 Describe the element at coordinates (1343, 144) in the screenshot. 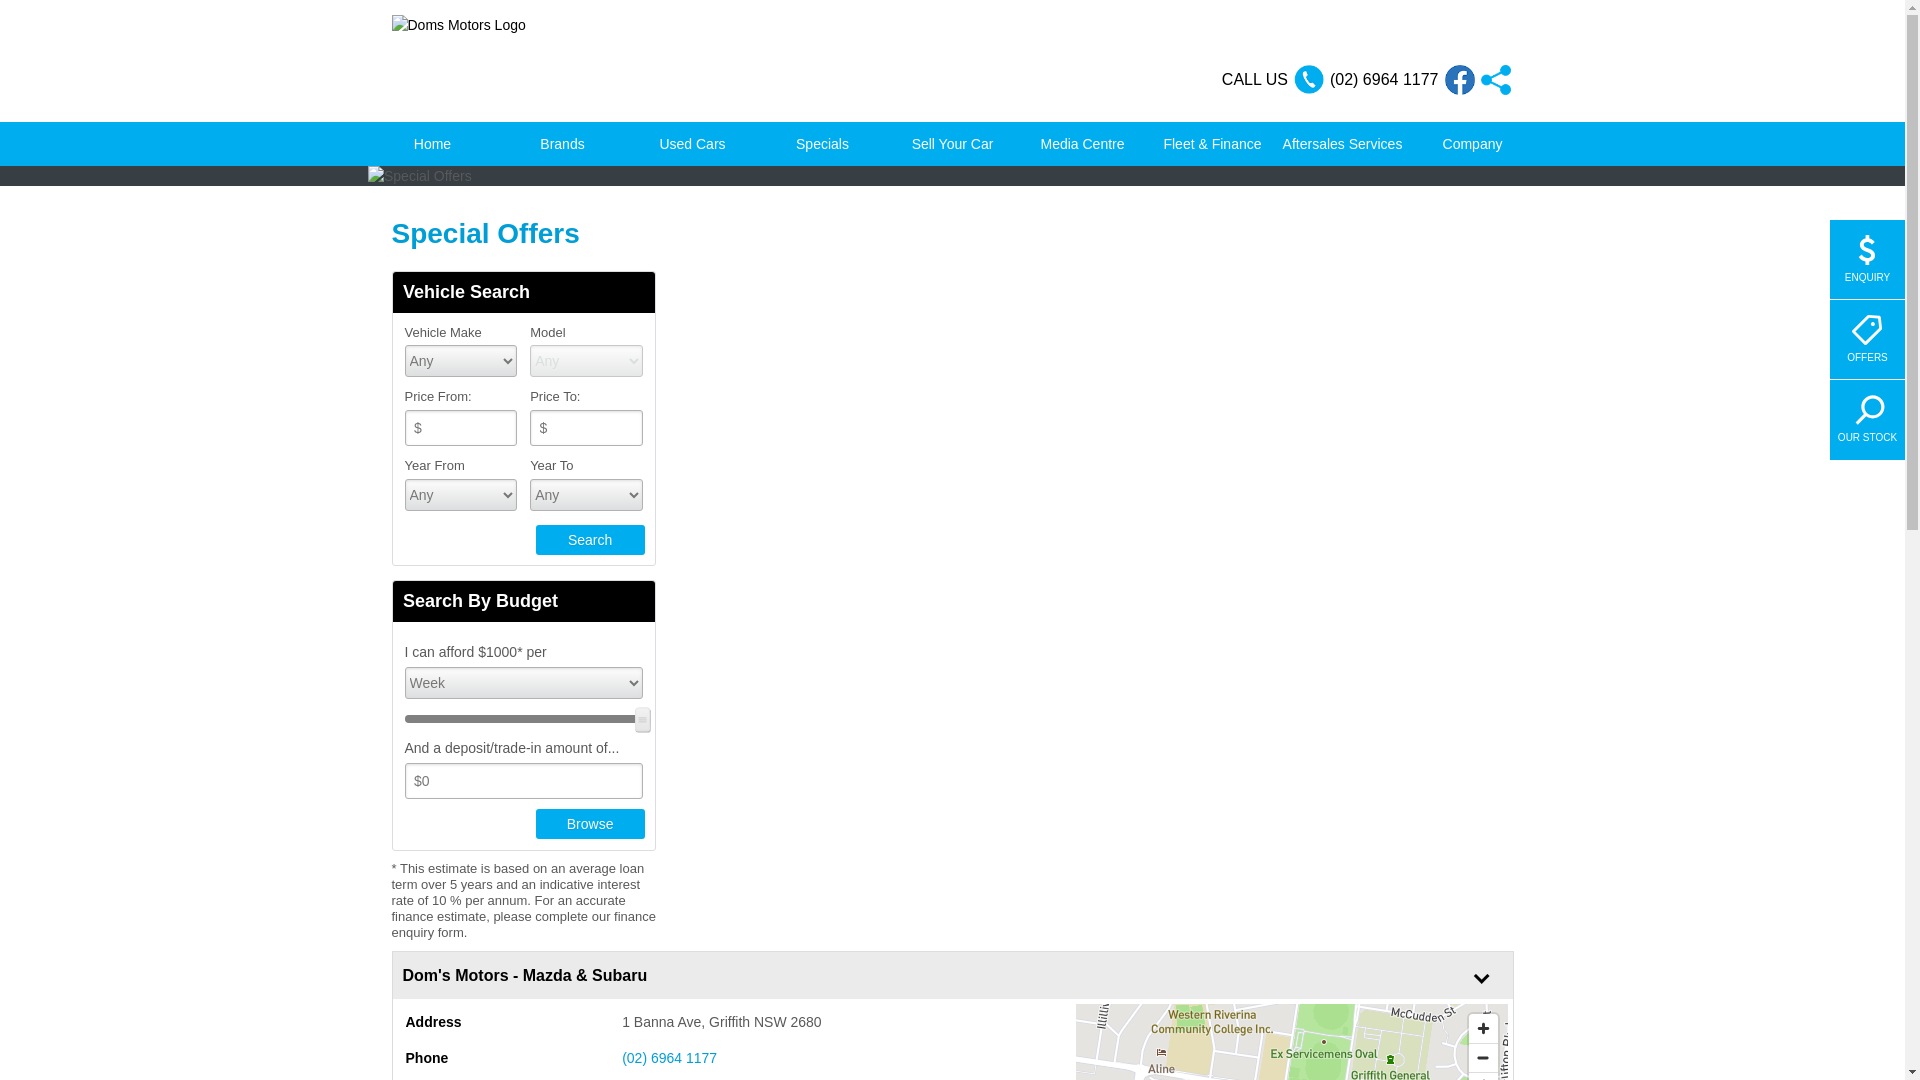

I see `Aftersales Services` at that location.